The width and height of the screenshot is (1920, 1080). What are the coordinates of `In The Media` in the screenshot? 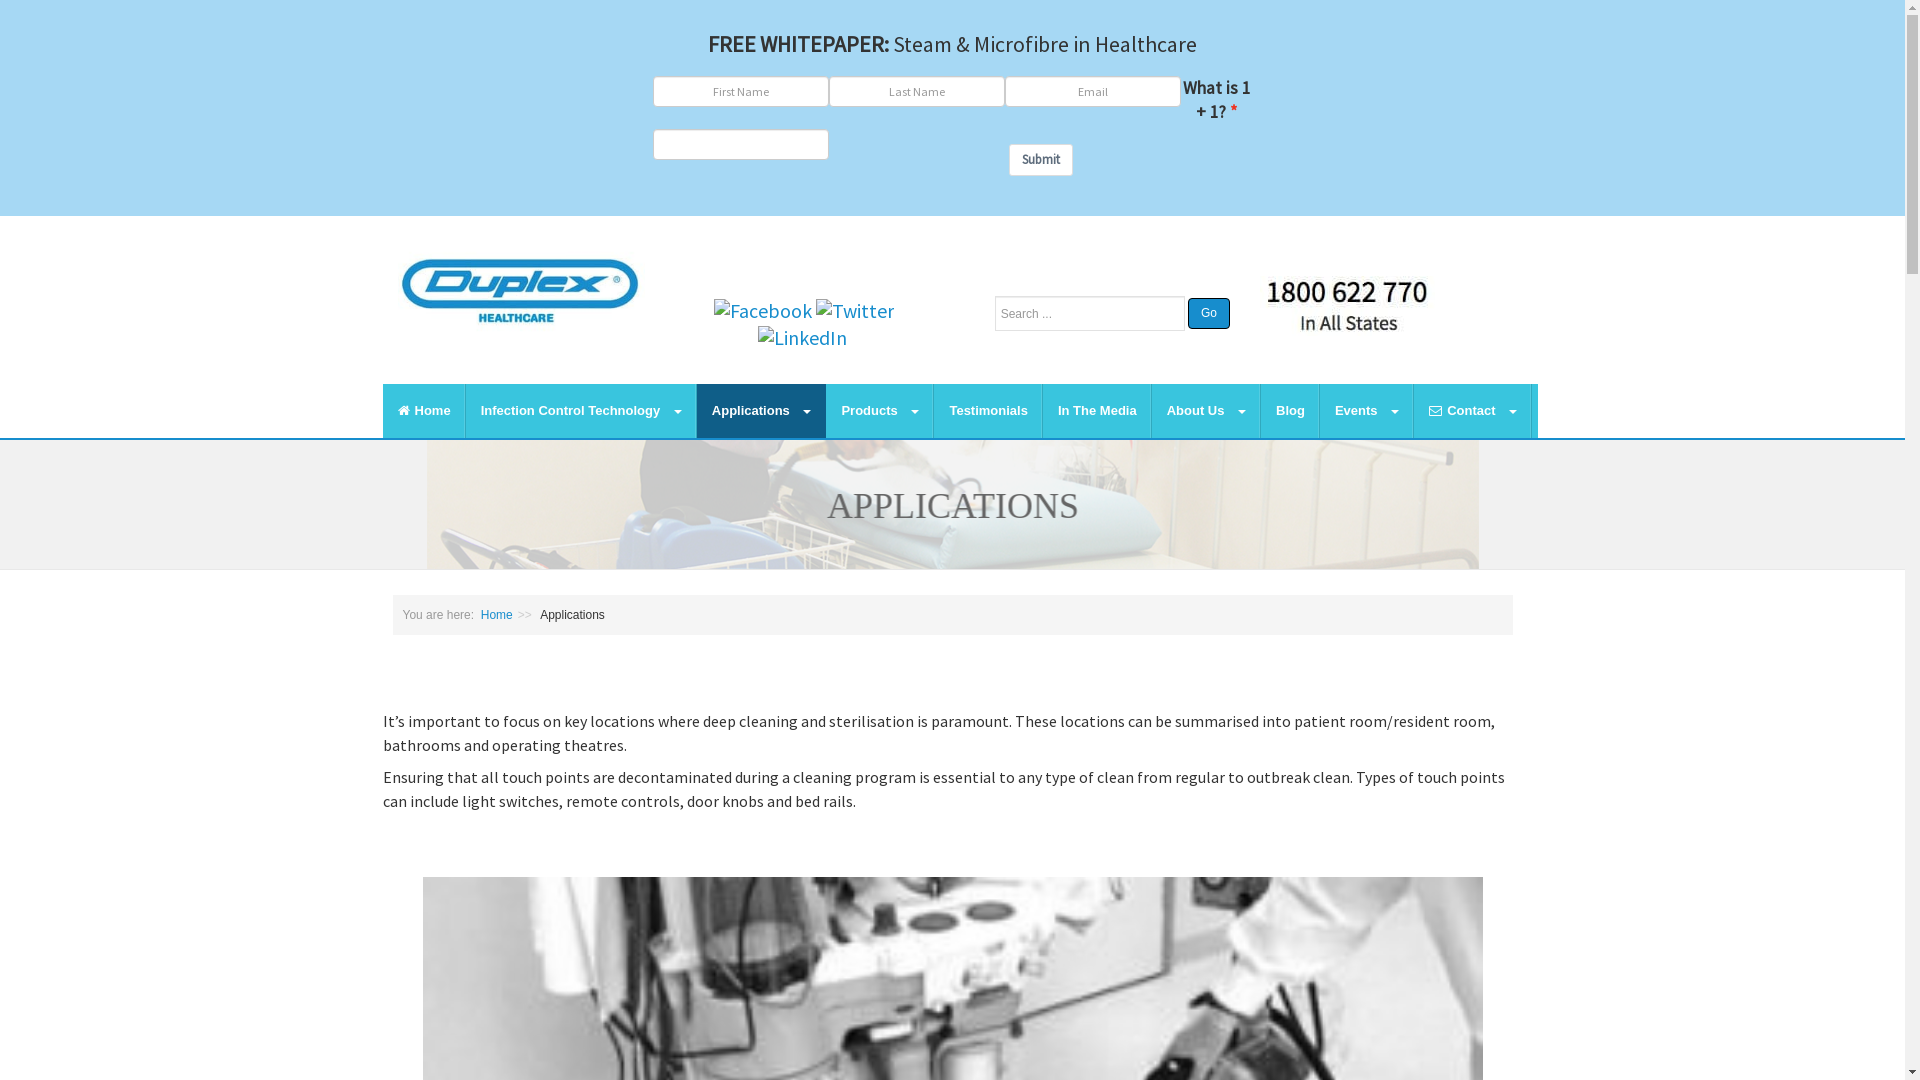 It's located at (1098, 411).